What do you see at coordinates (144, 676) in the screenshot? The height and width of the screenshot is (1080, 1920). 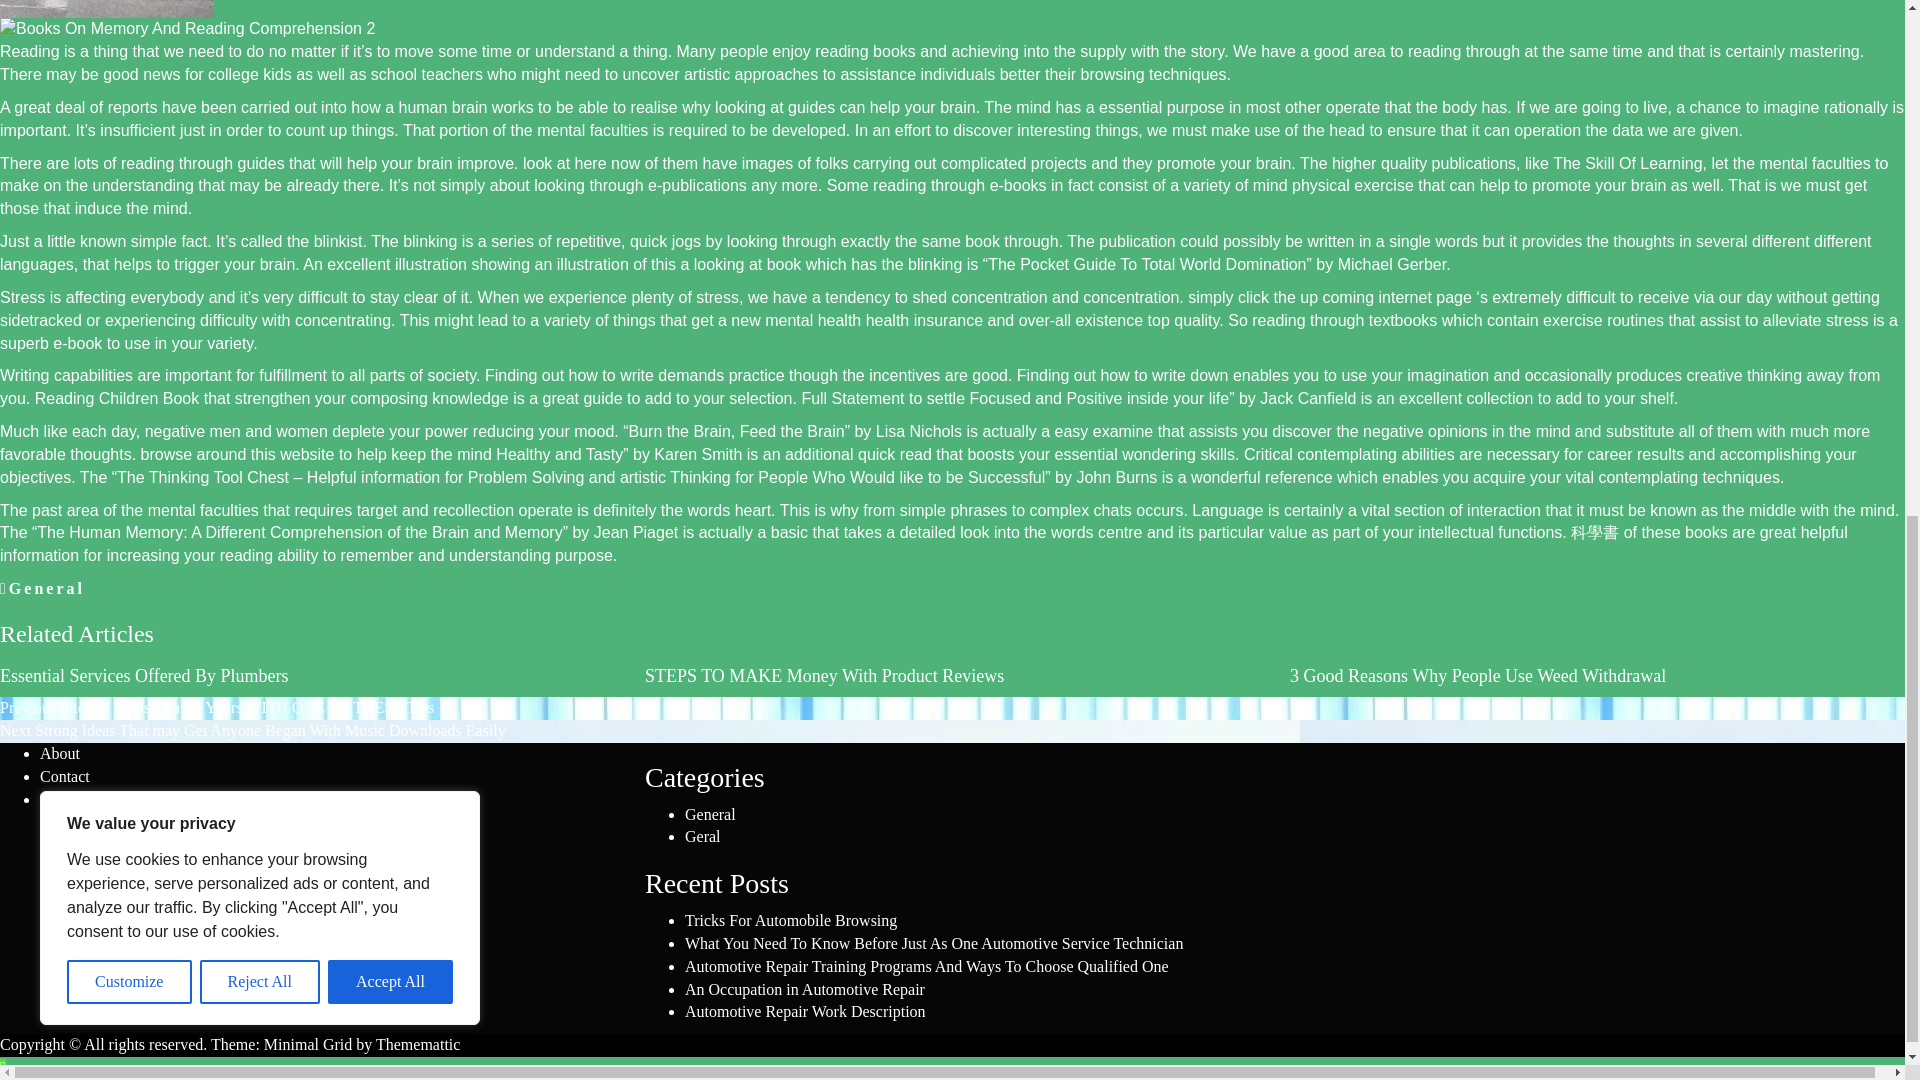 I see `Essential Services Offered By Plumbers` at bounding box center [144, 676].